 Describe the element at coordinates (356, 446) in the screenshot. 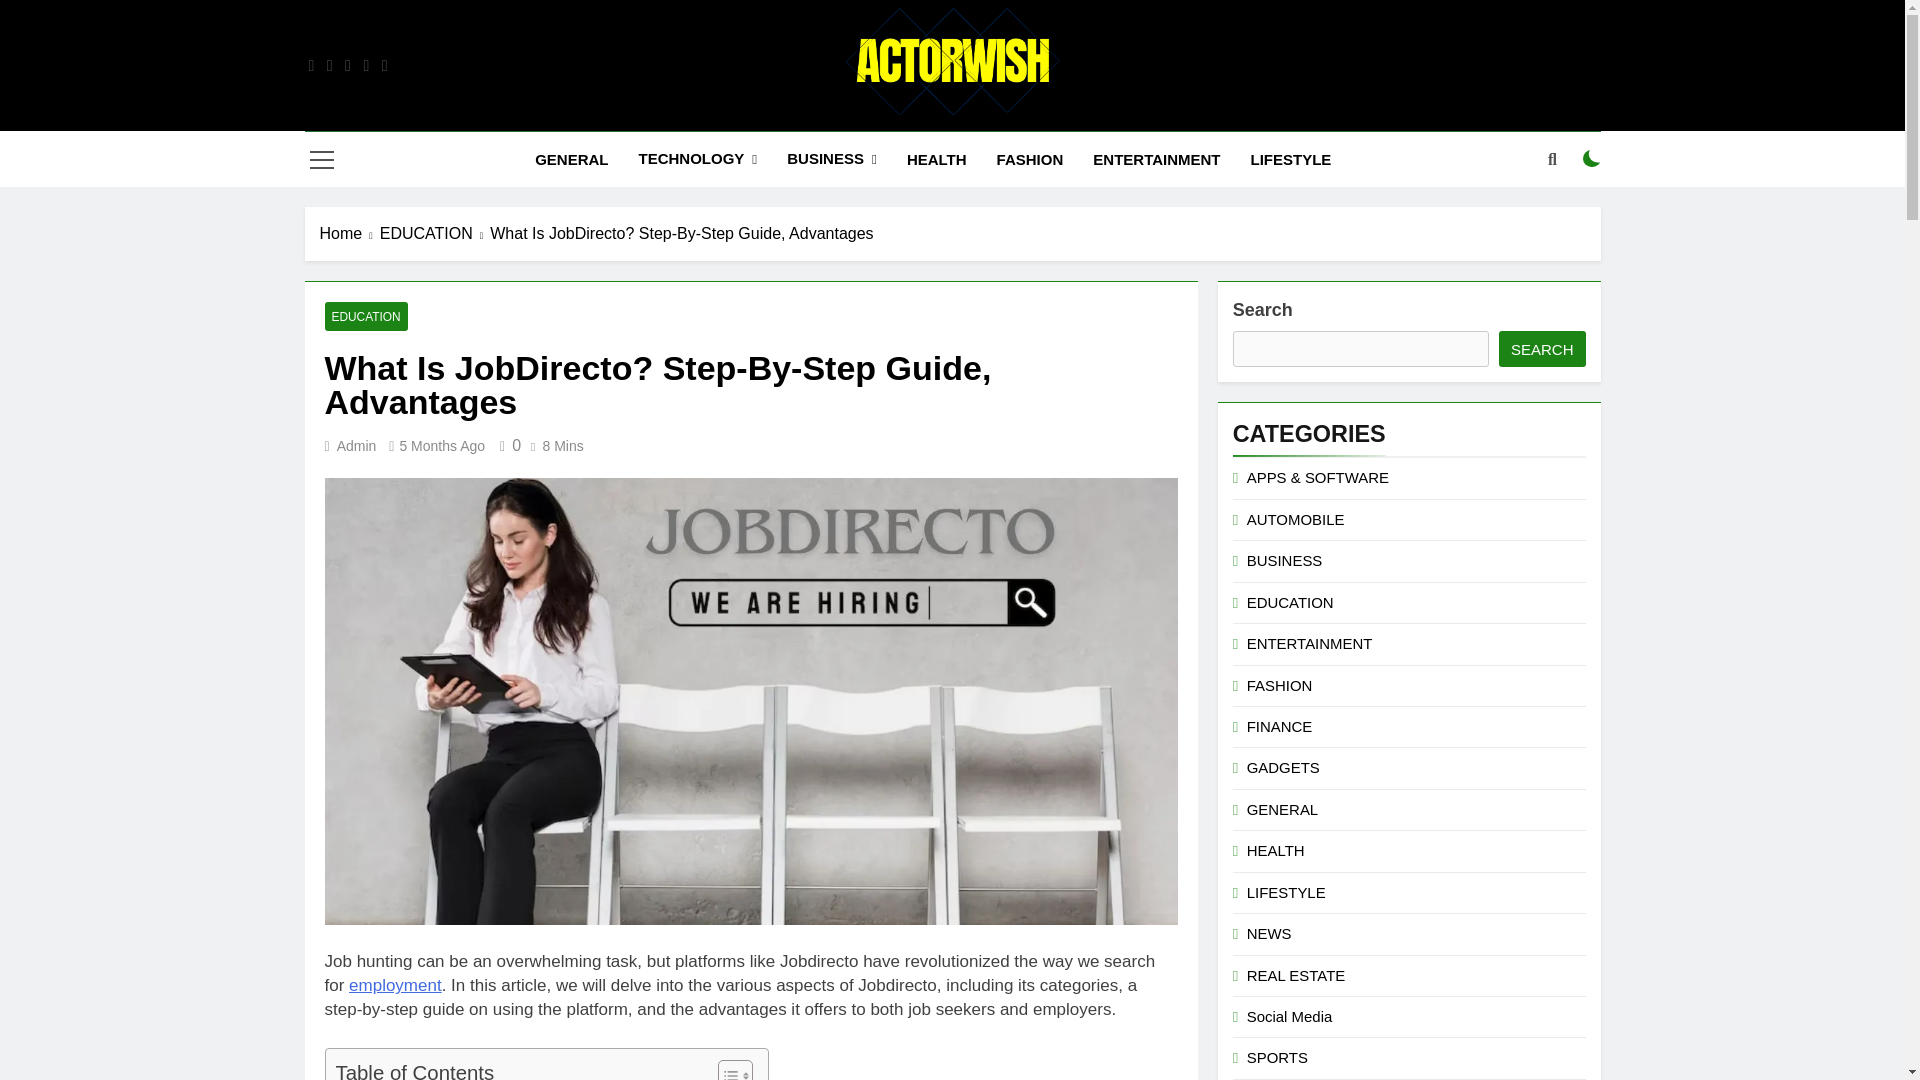

I see `Admin` at that location.